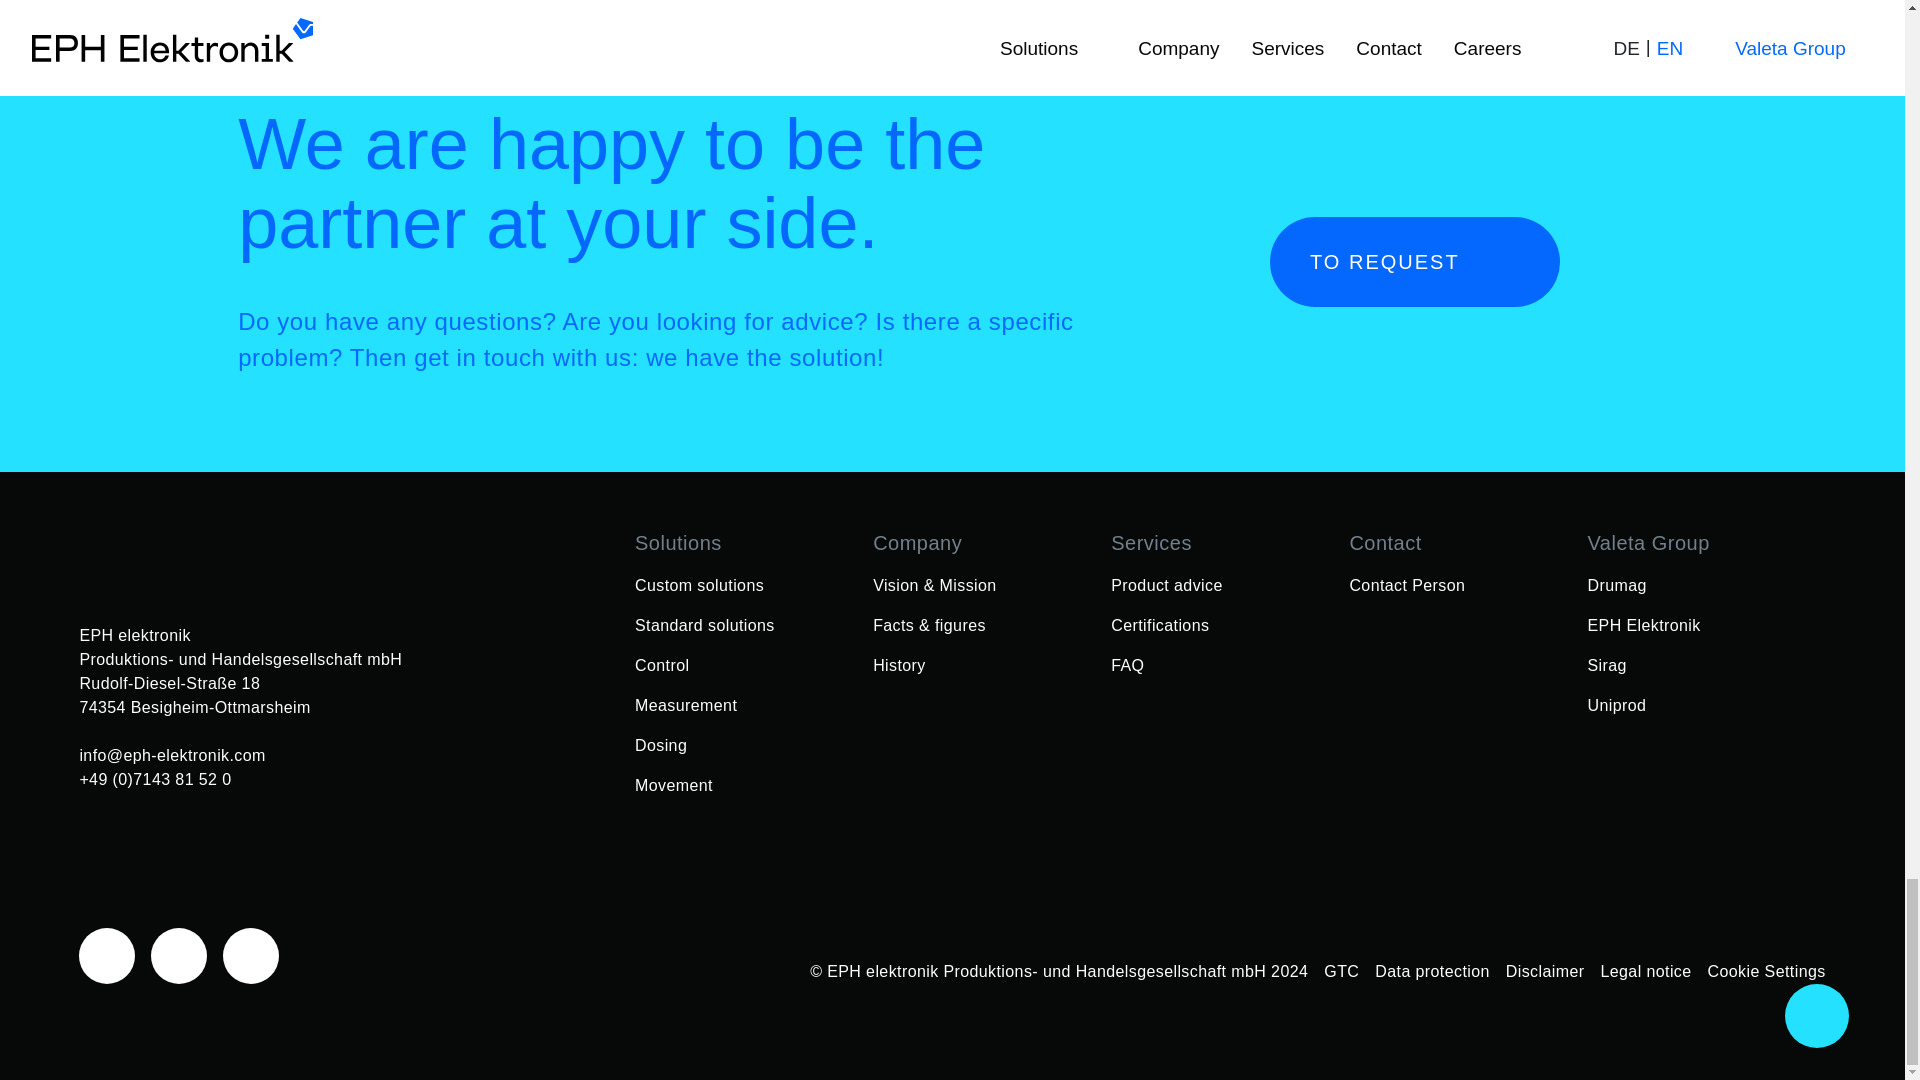  I want to click on Control, so click(662, 665).